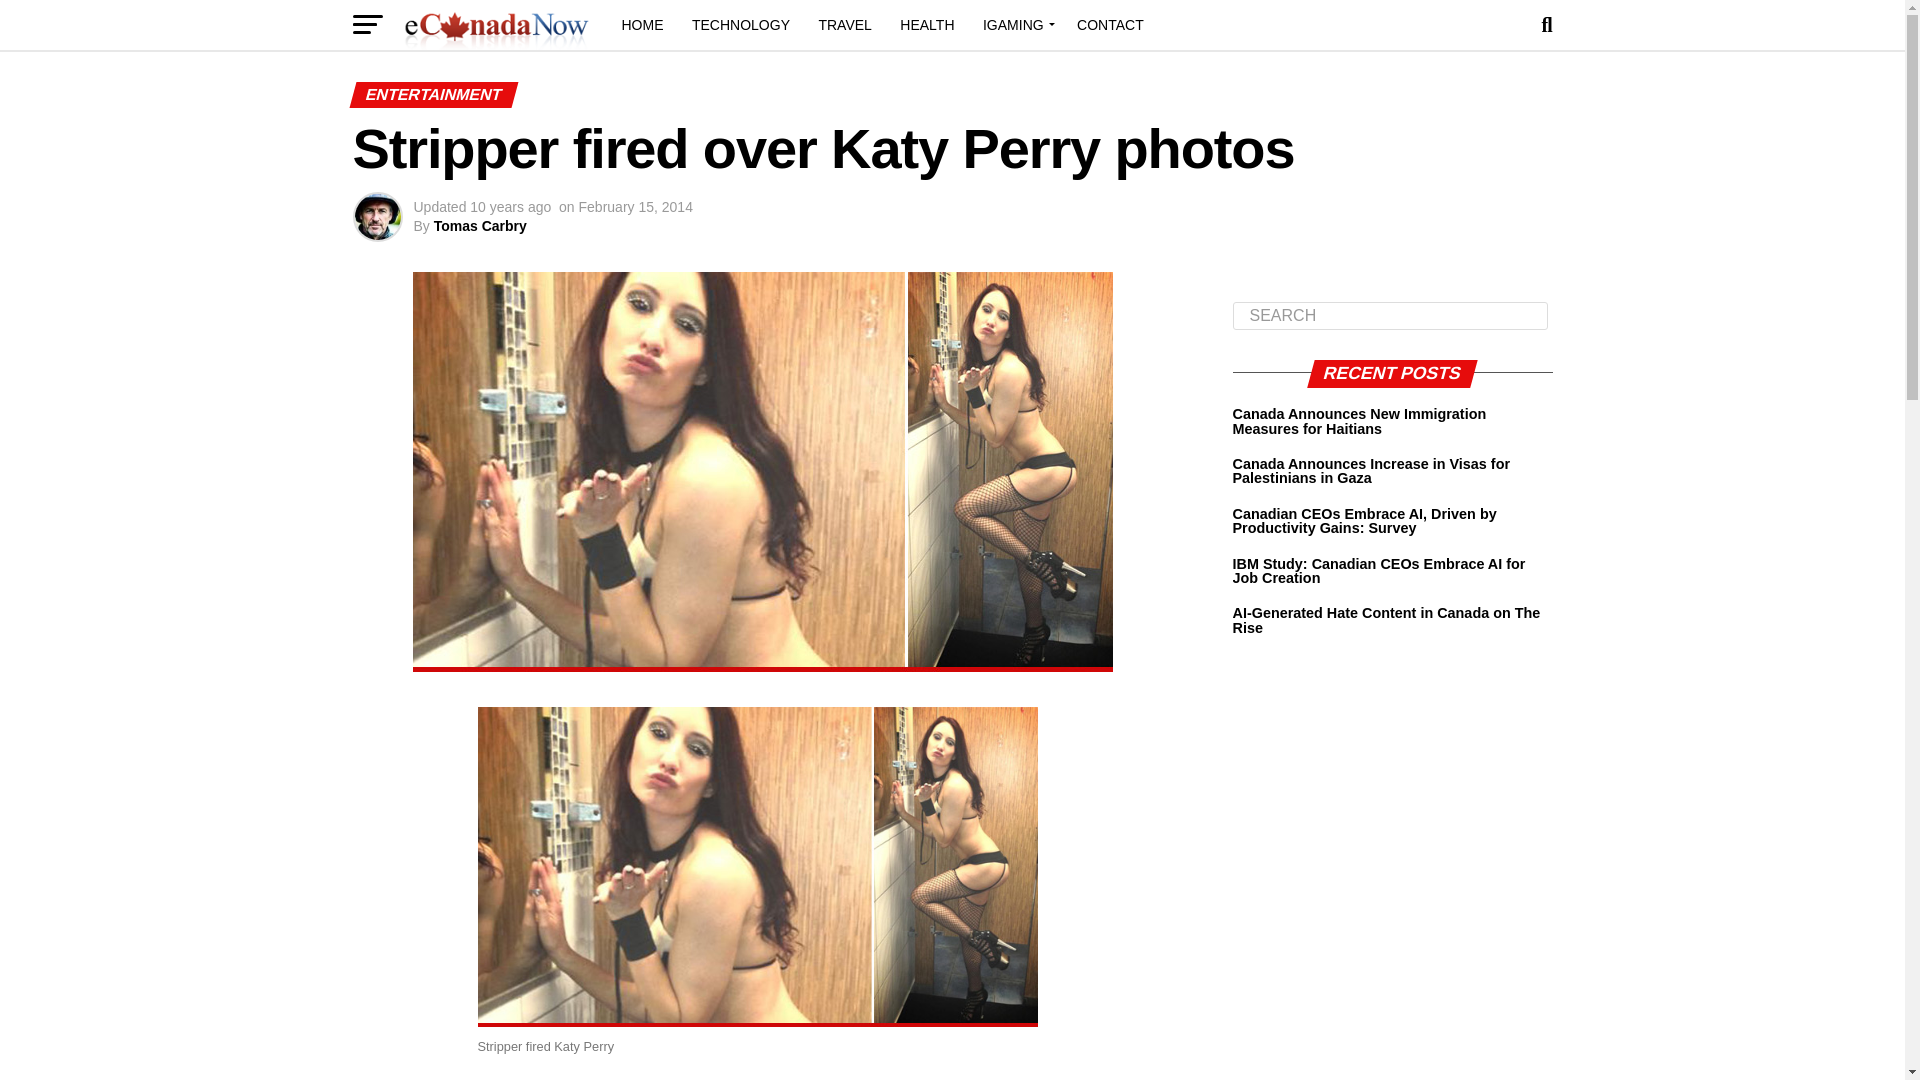 Image resolution: width=1920 pixels, height=1080 pixels. I want to click on TRAVEL, so click(844, 24).